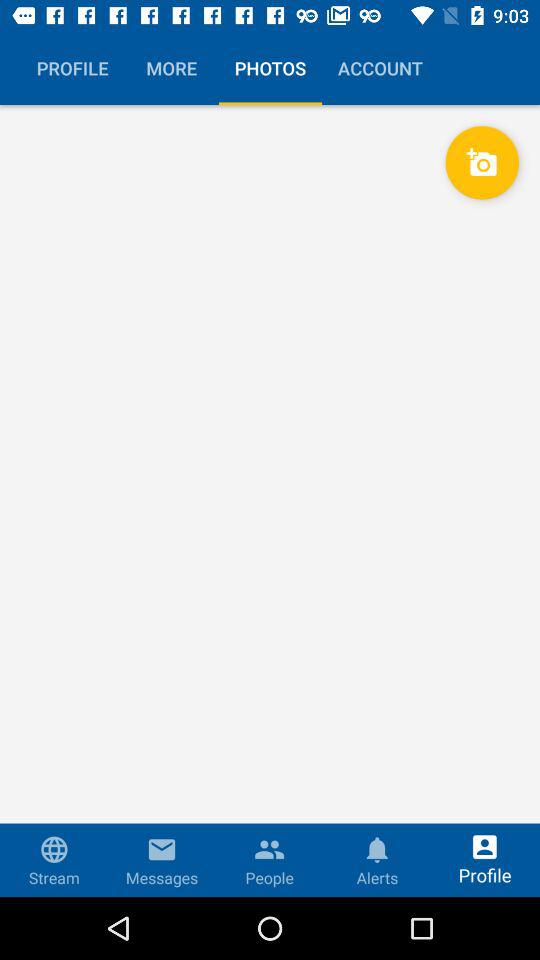  Describe the element at coordinates (270, 500) in the screenshot. I see `open the icon at the center` at that location.